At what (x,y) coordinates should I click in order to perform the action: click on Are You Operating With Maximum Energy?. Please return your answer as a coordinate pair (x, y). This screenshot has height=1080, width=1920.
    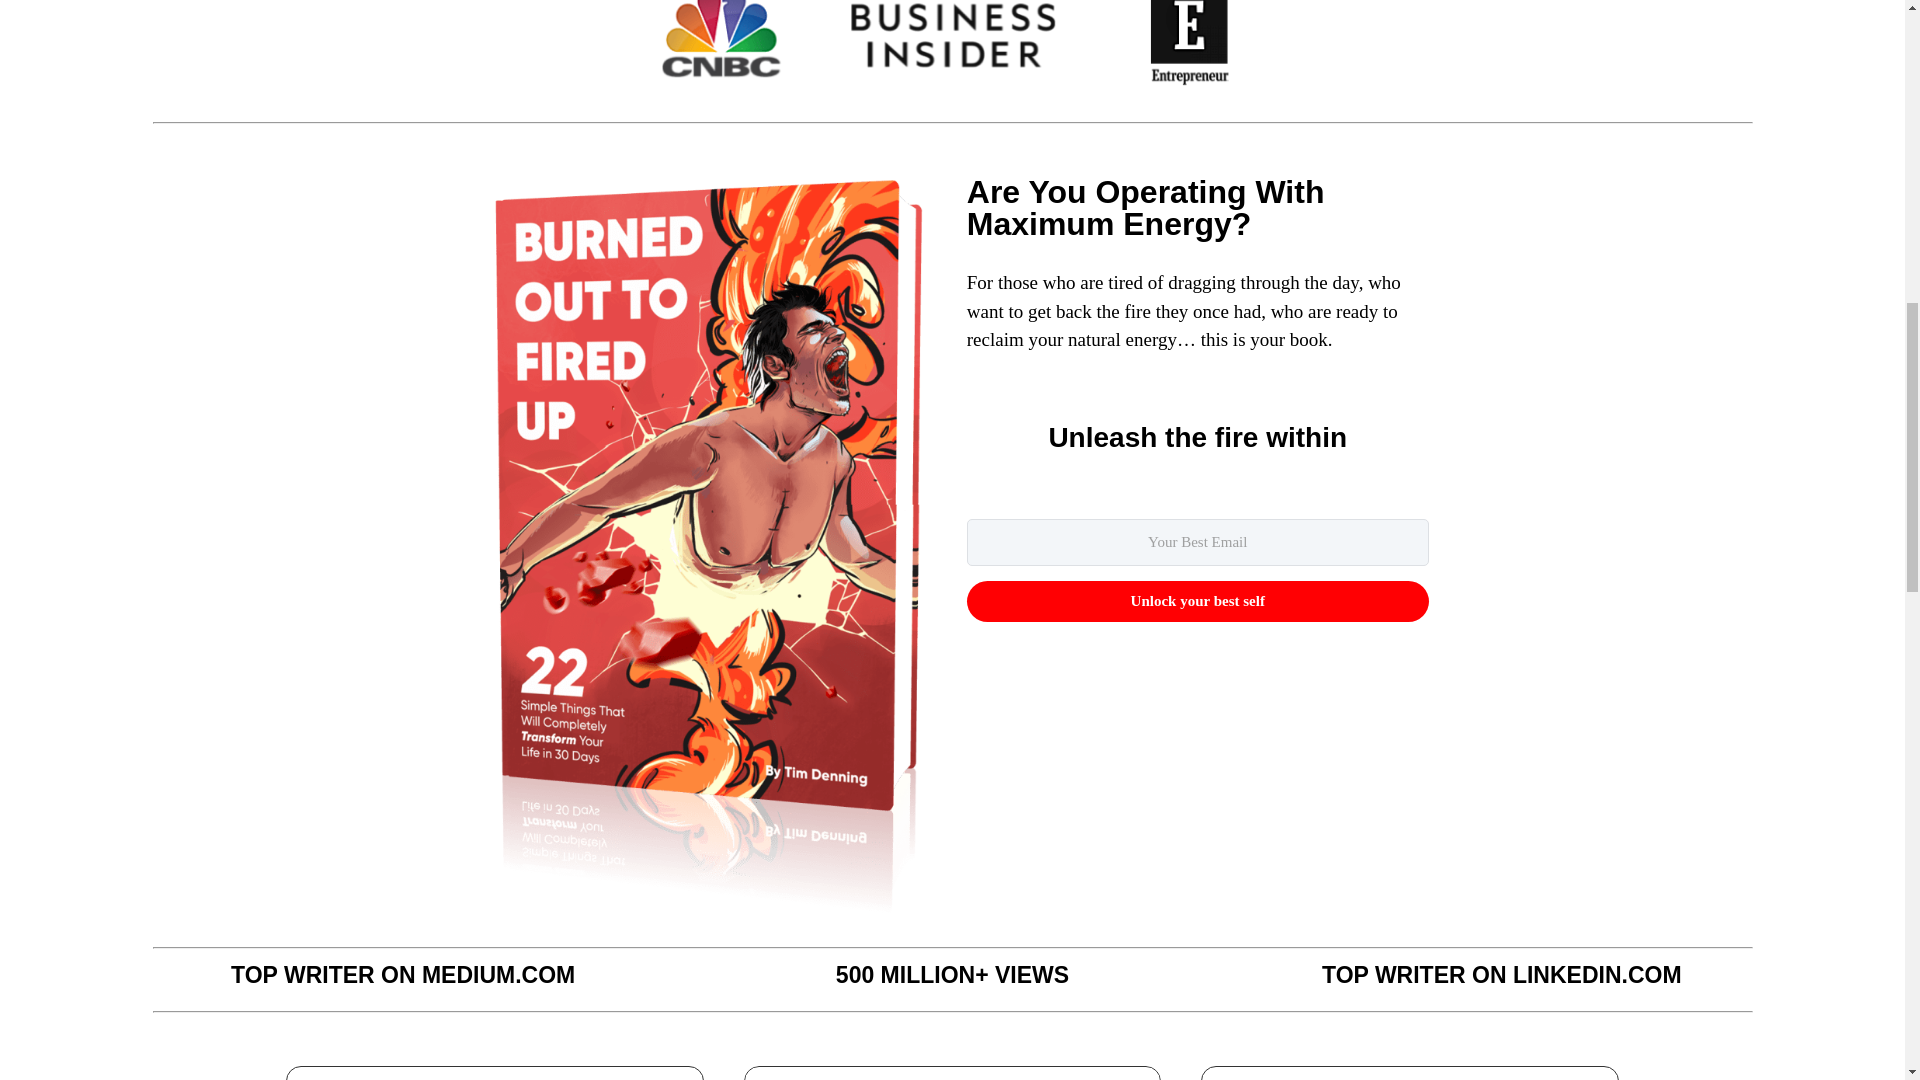
    Looking at the image, I should click on (1146, 207).